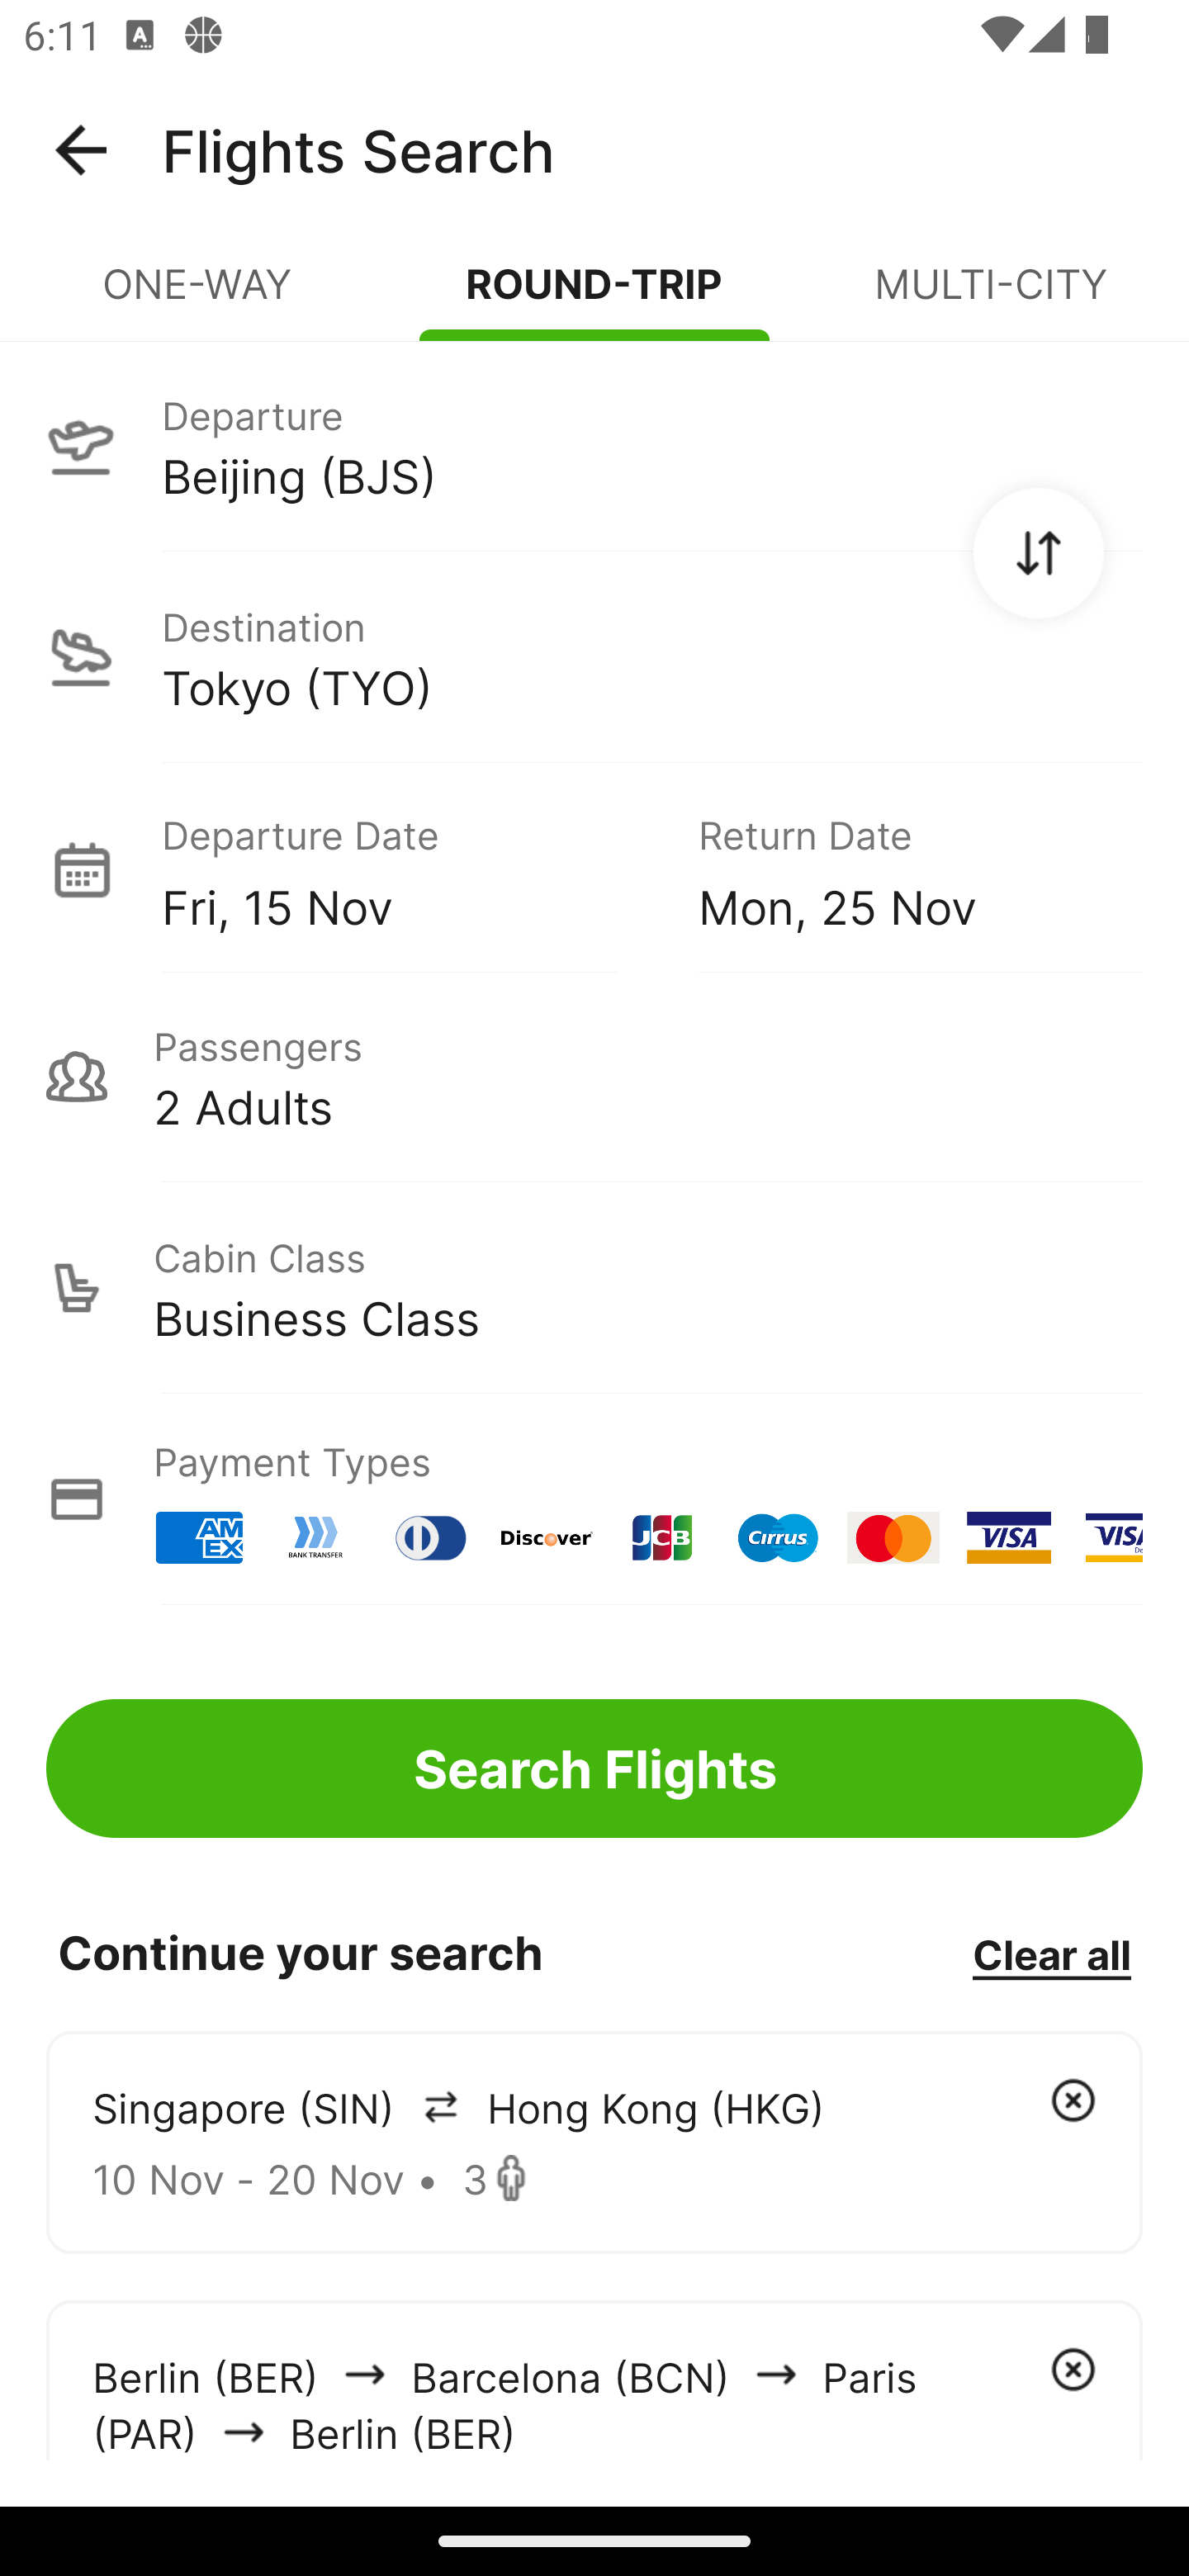 Image resolution: width=1189 pixels, height=2576 pixels. I want to click on Payment Types, so click(594, 1499).